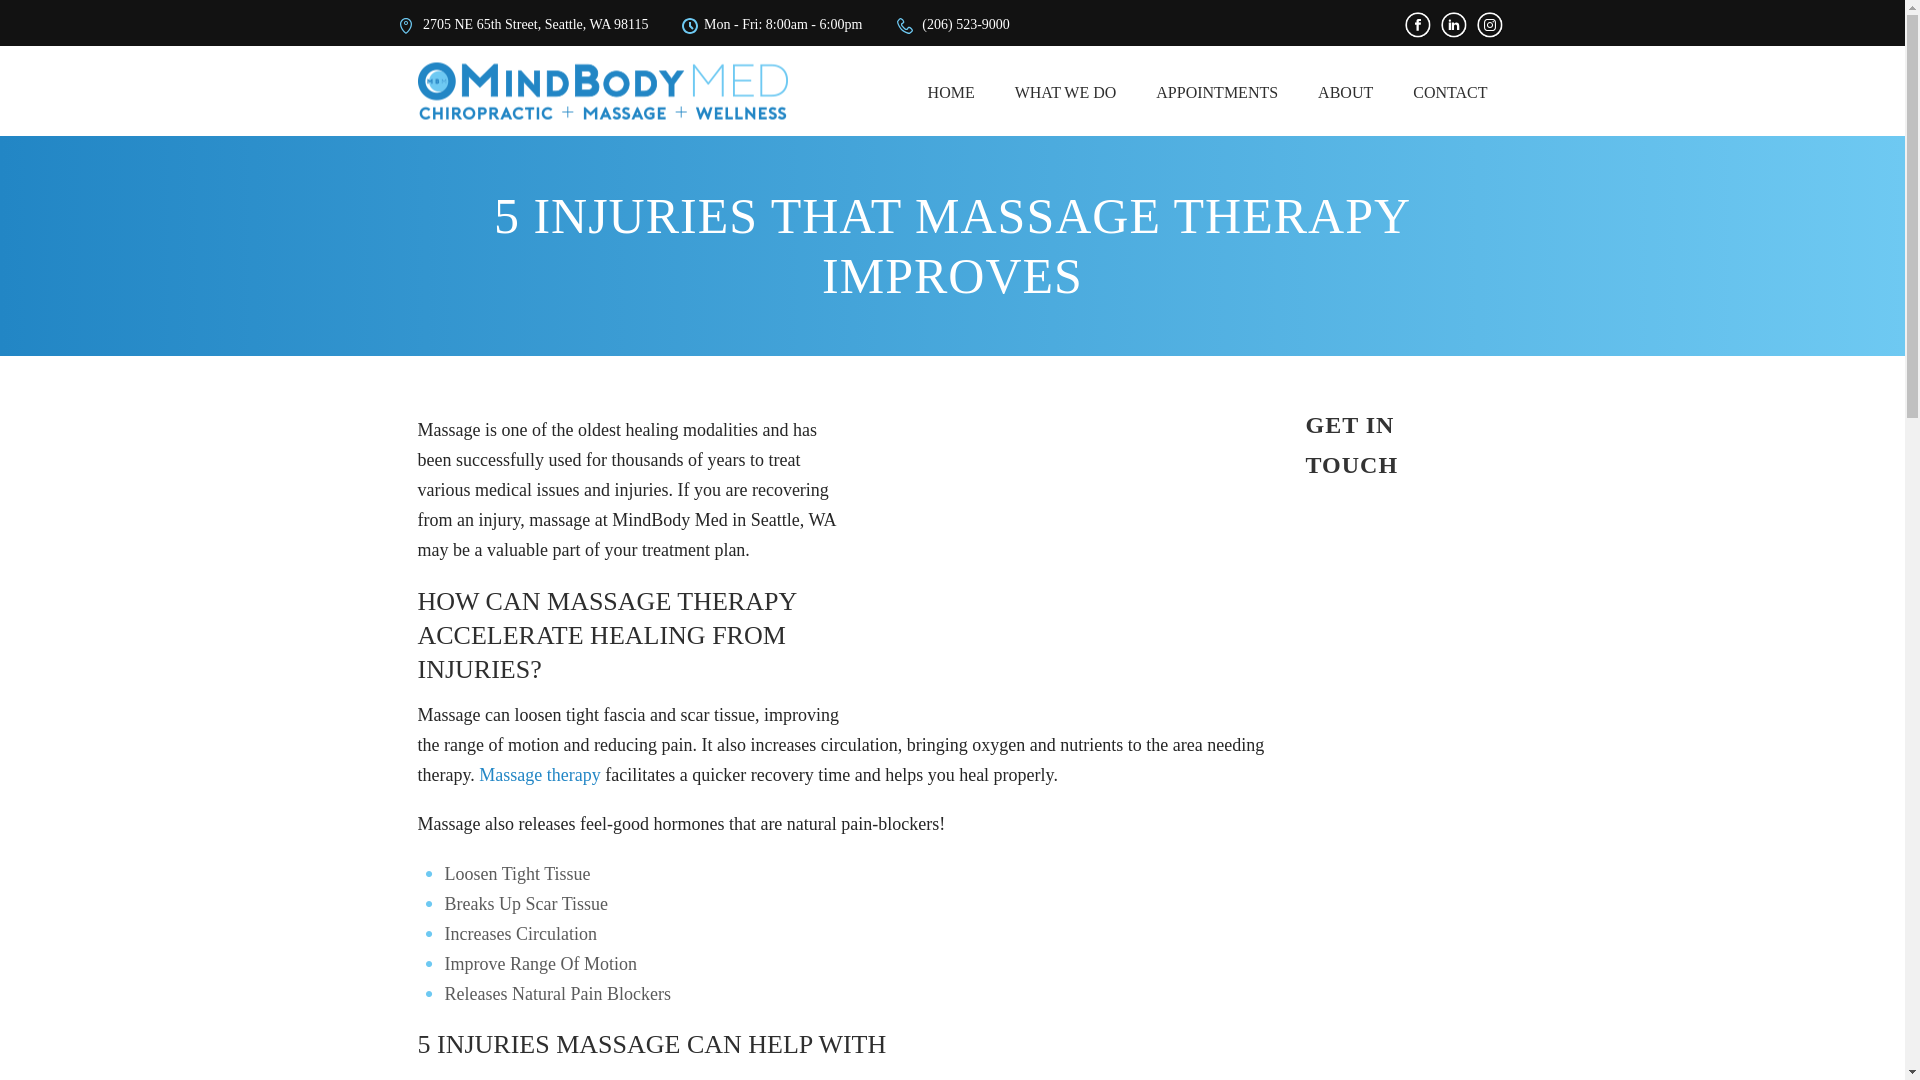  I want to click on WHAT WE DO, so click(1065, 91).